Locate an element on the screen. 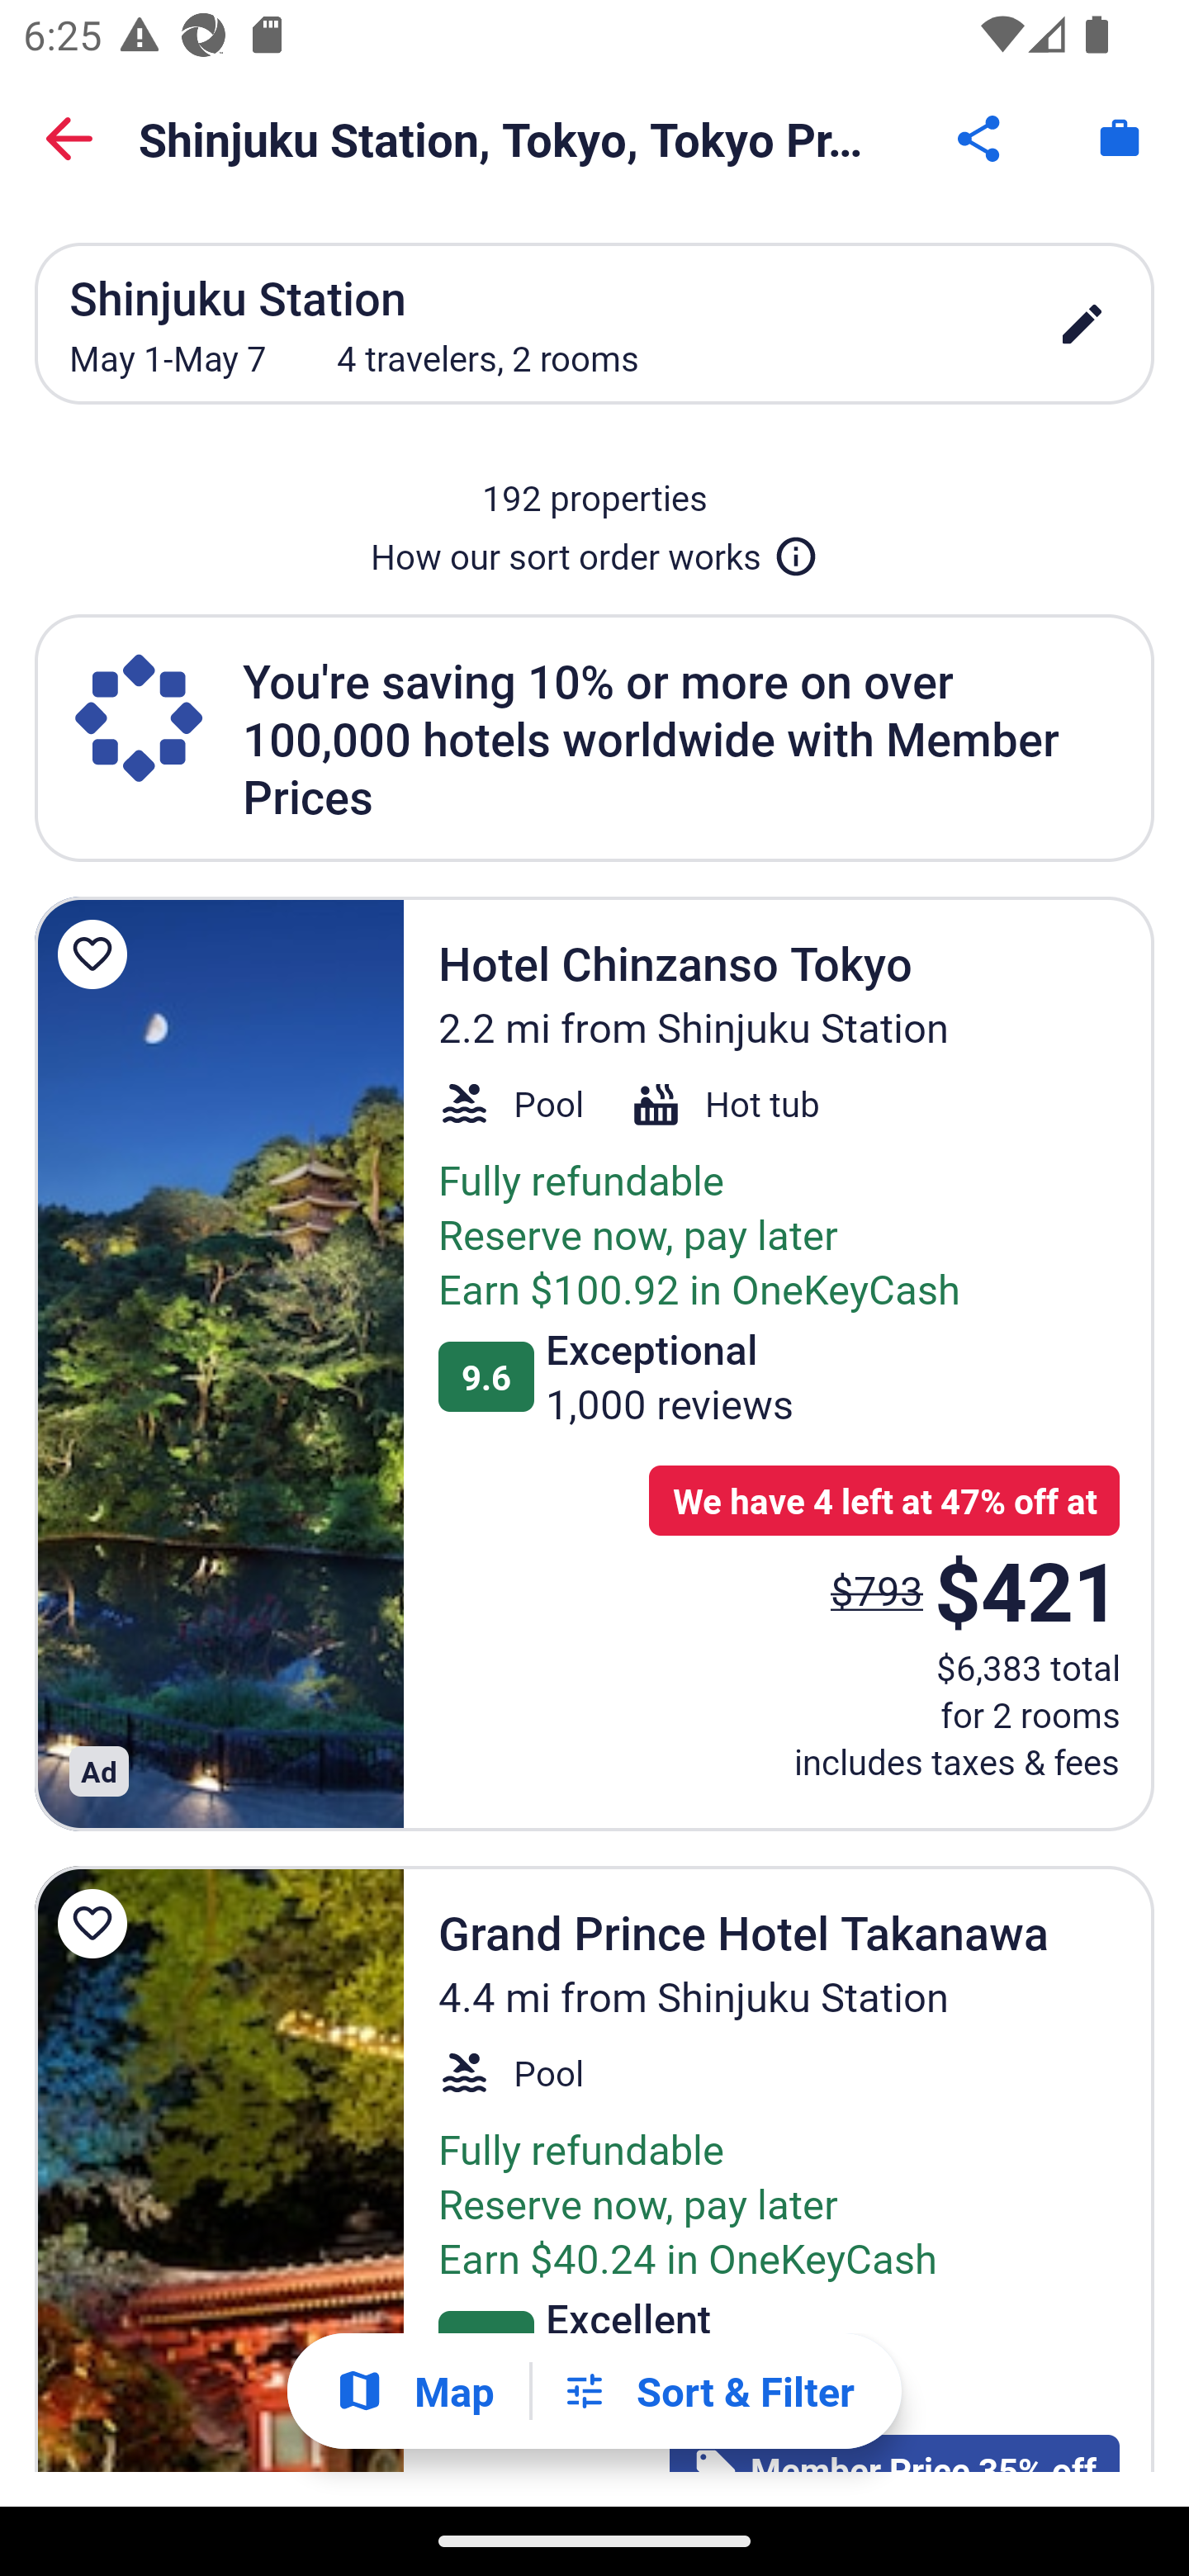 The width and height of the screenshot is (1189, 2576). Hotel Chinzanso Tokyo is located at coordinates (219, 1364).